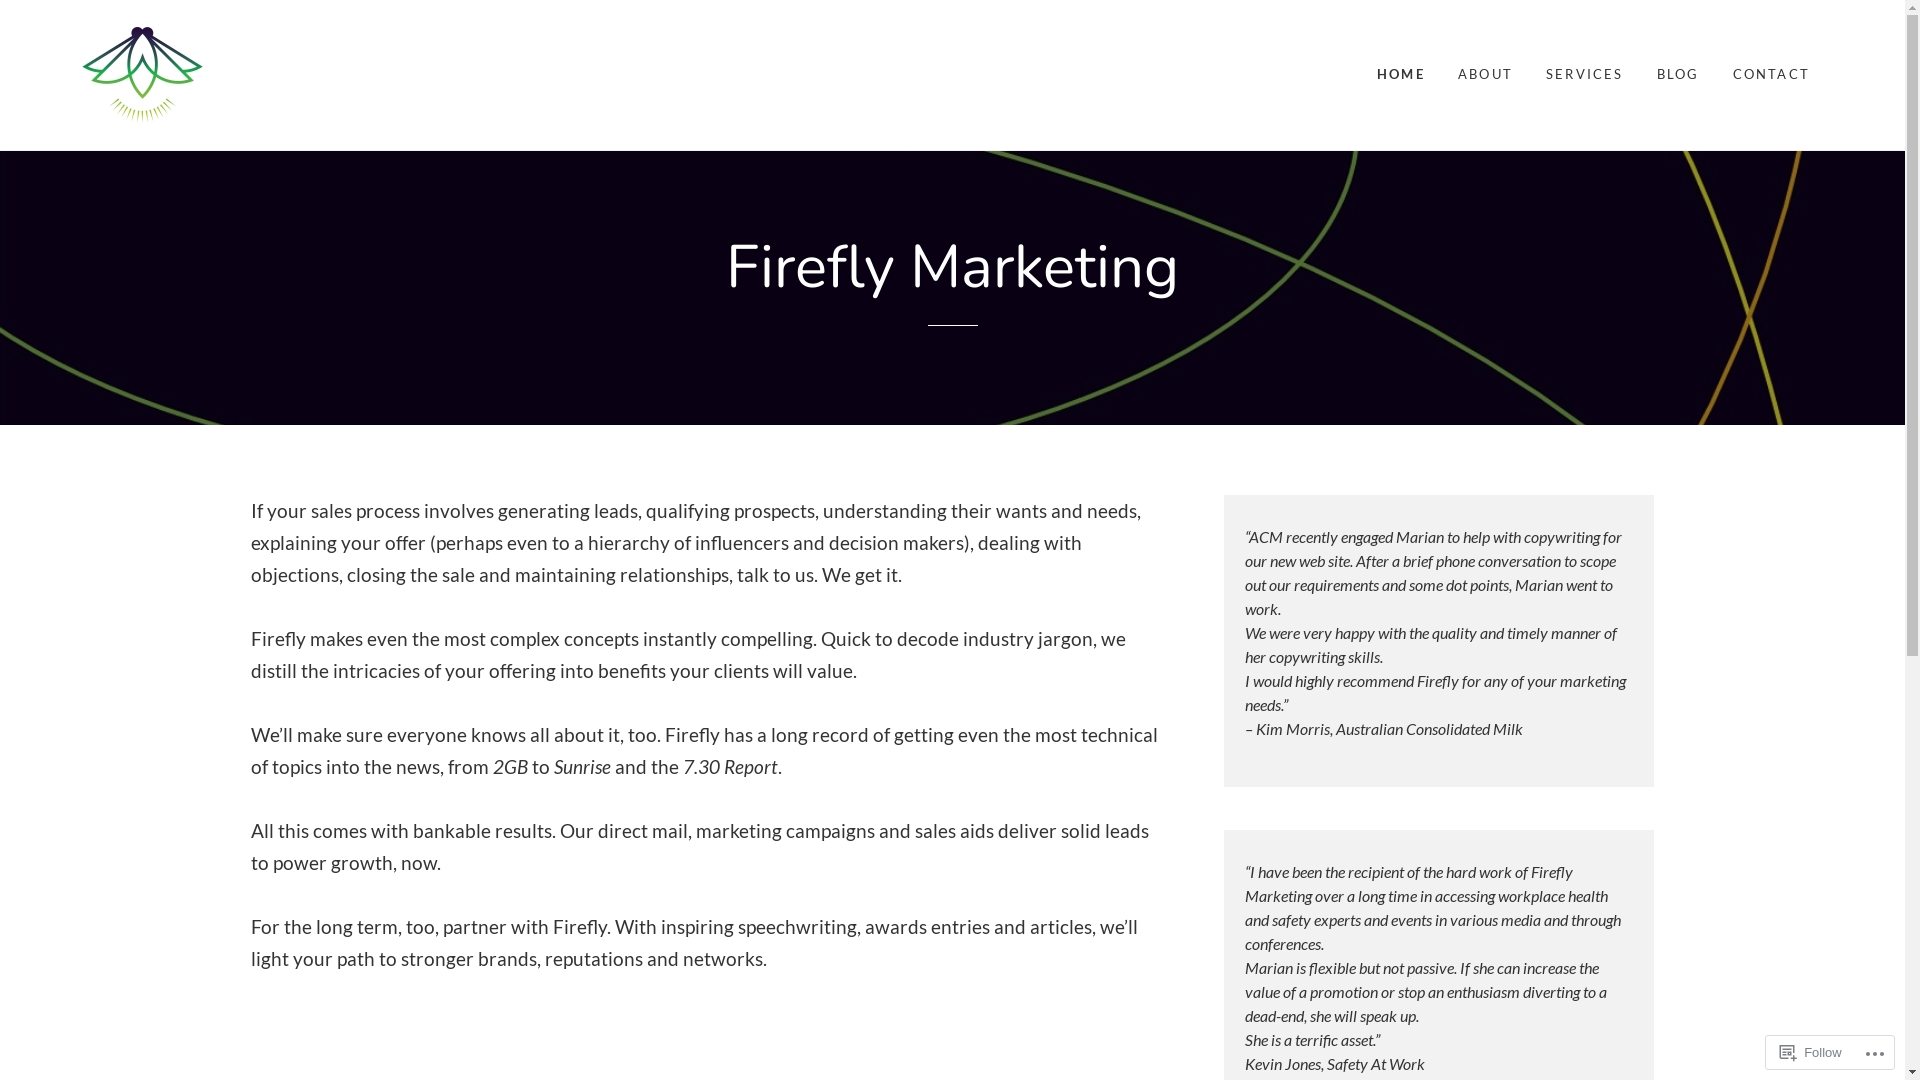  I want to click on Follow, so click(1811, 1052).